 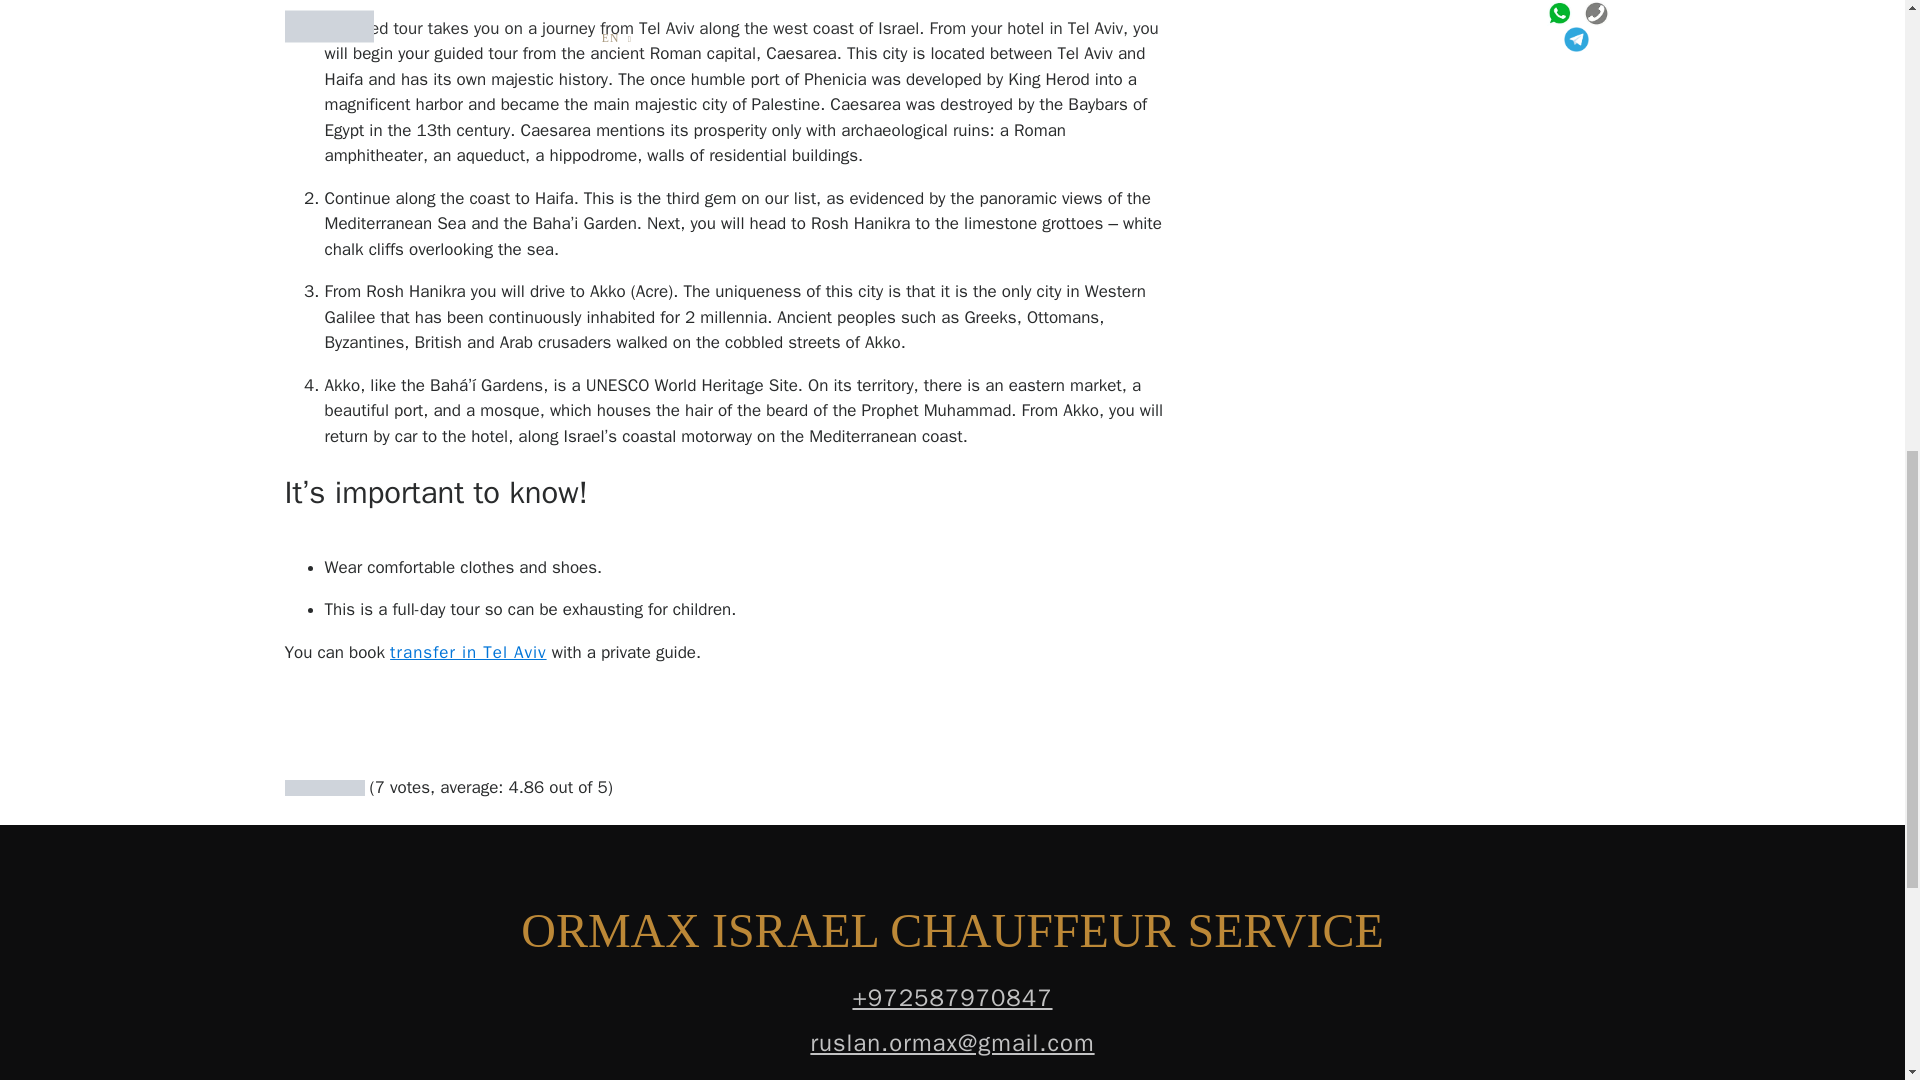 What do you see at coordinates (292, 787) in the screenshot?
I see `1 Star` at bounding box center [292, 787].